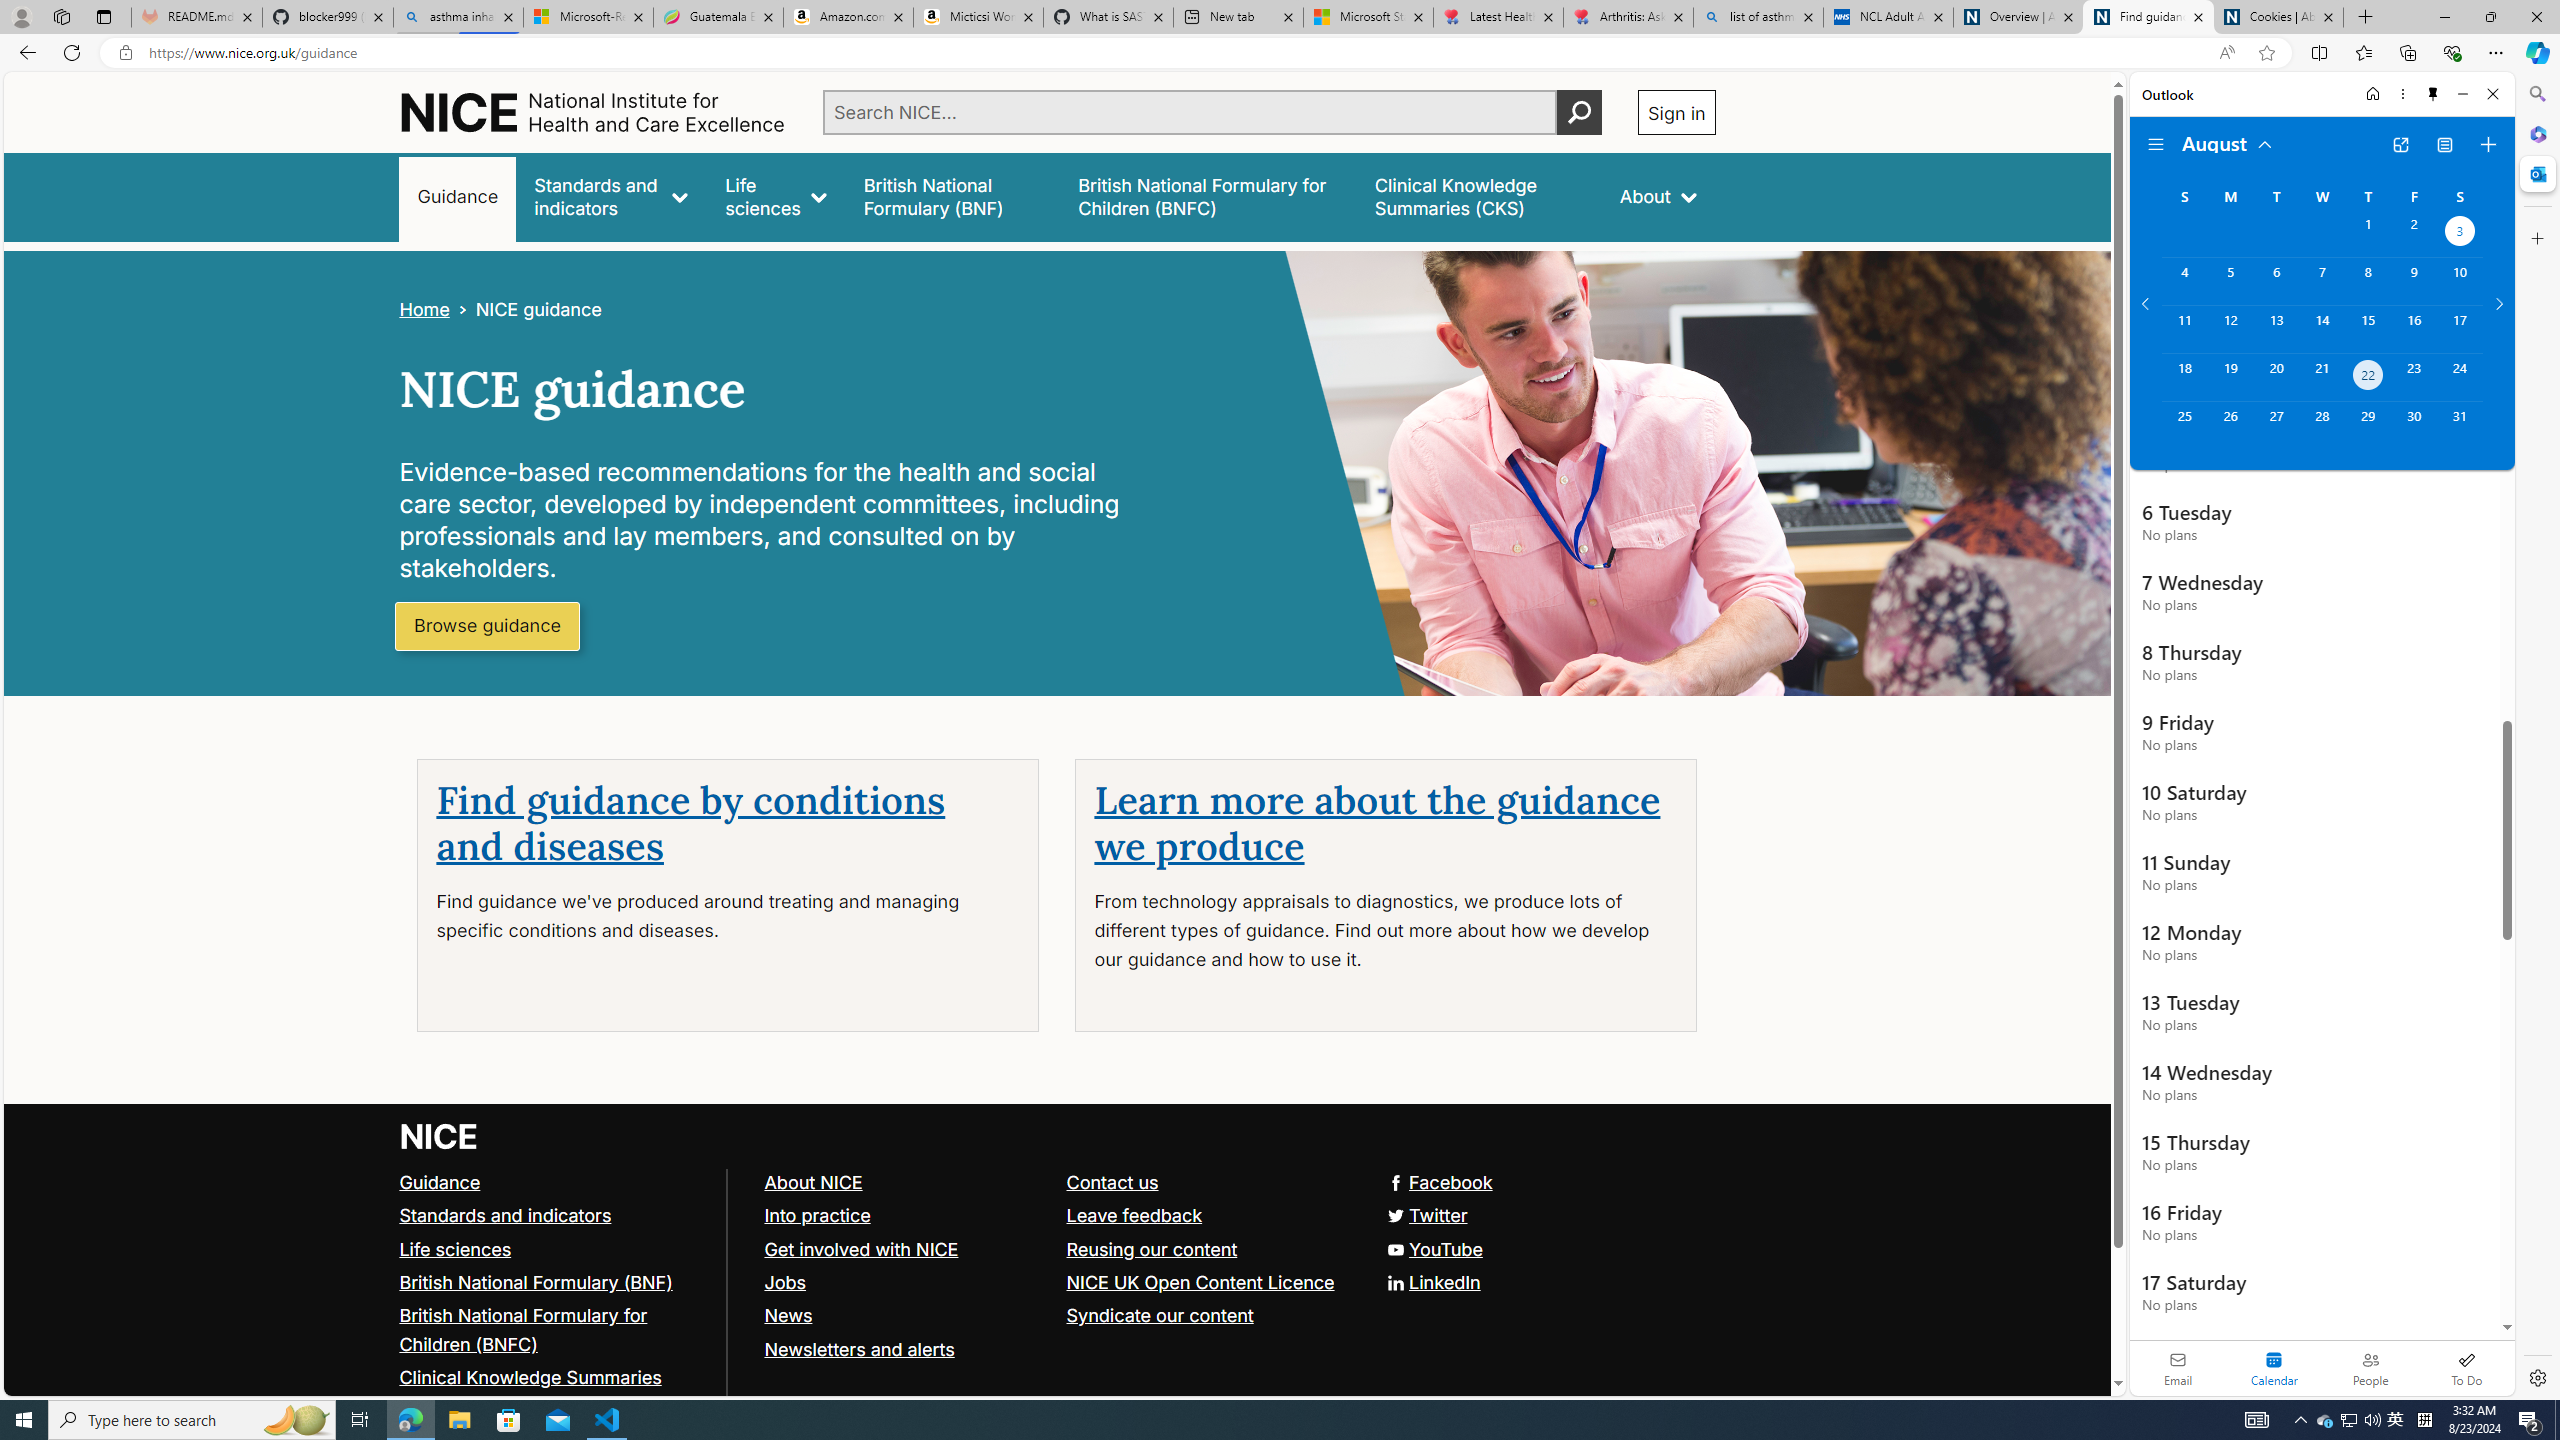 The image size is (2560, 1440). Describe the element at coordinates (2321, 425) in the screenshot. I see `Wednesday, August 28, 2024. ` at that location.